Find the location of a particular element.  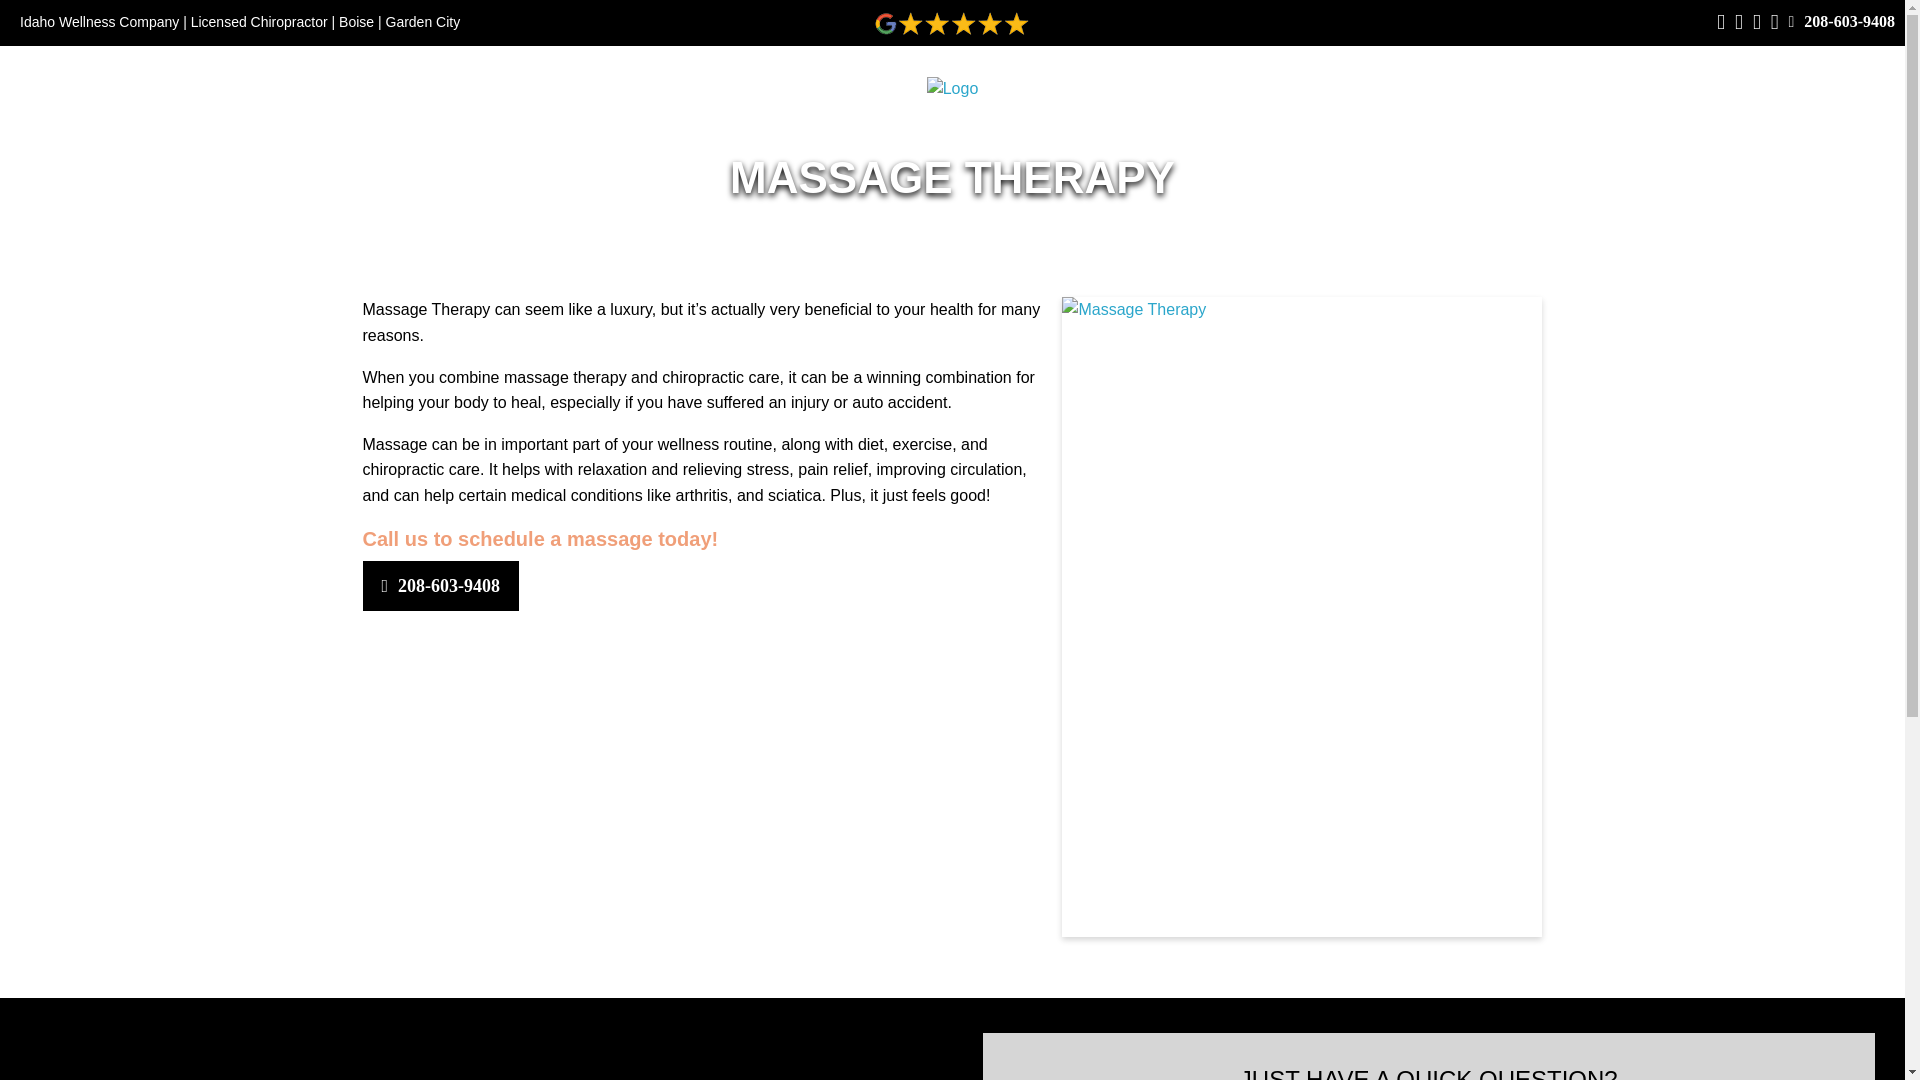

Local: 208-603-9408 is located at coordinates (1841, 21).